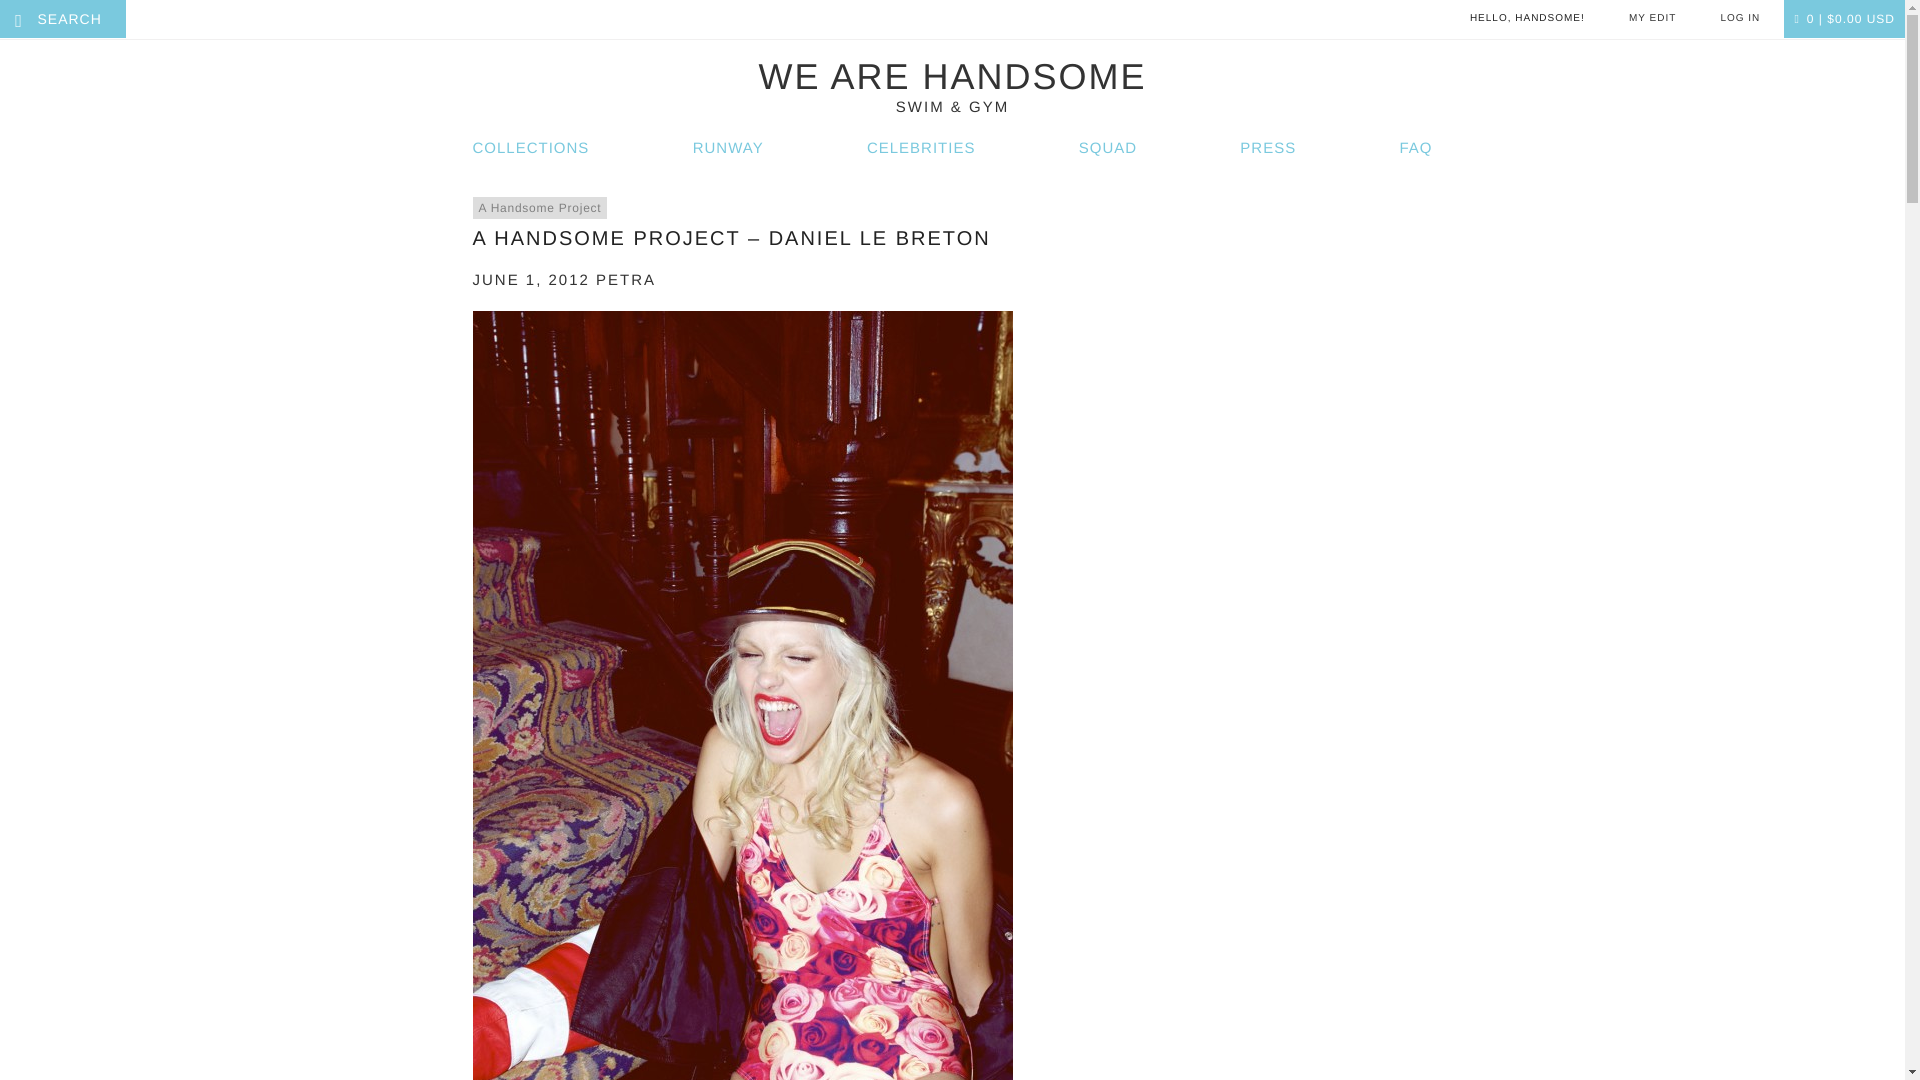  Describe the element at coordinates (1740, 18) in the screenshot. I see `LOG IN` at that location.